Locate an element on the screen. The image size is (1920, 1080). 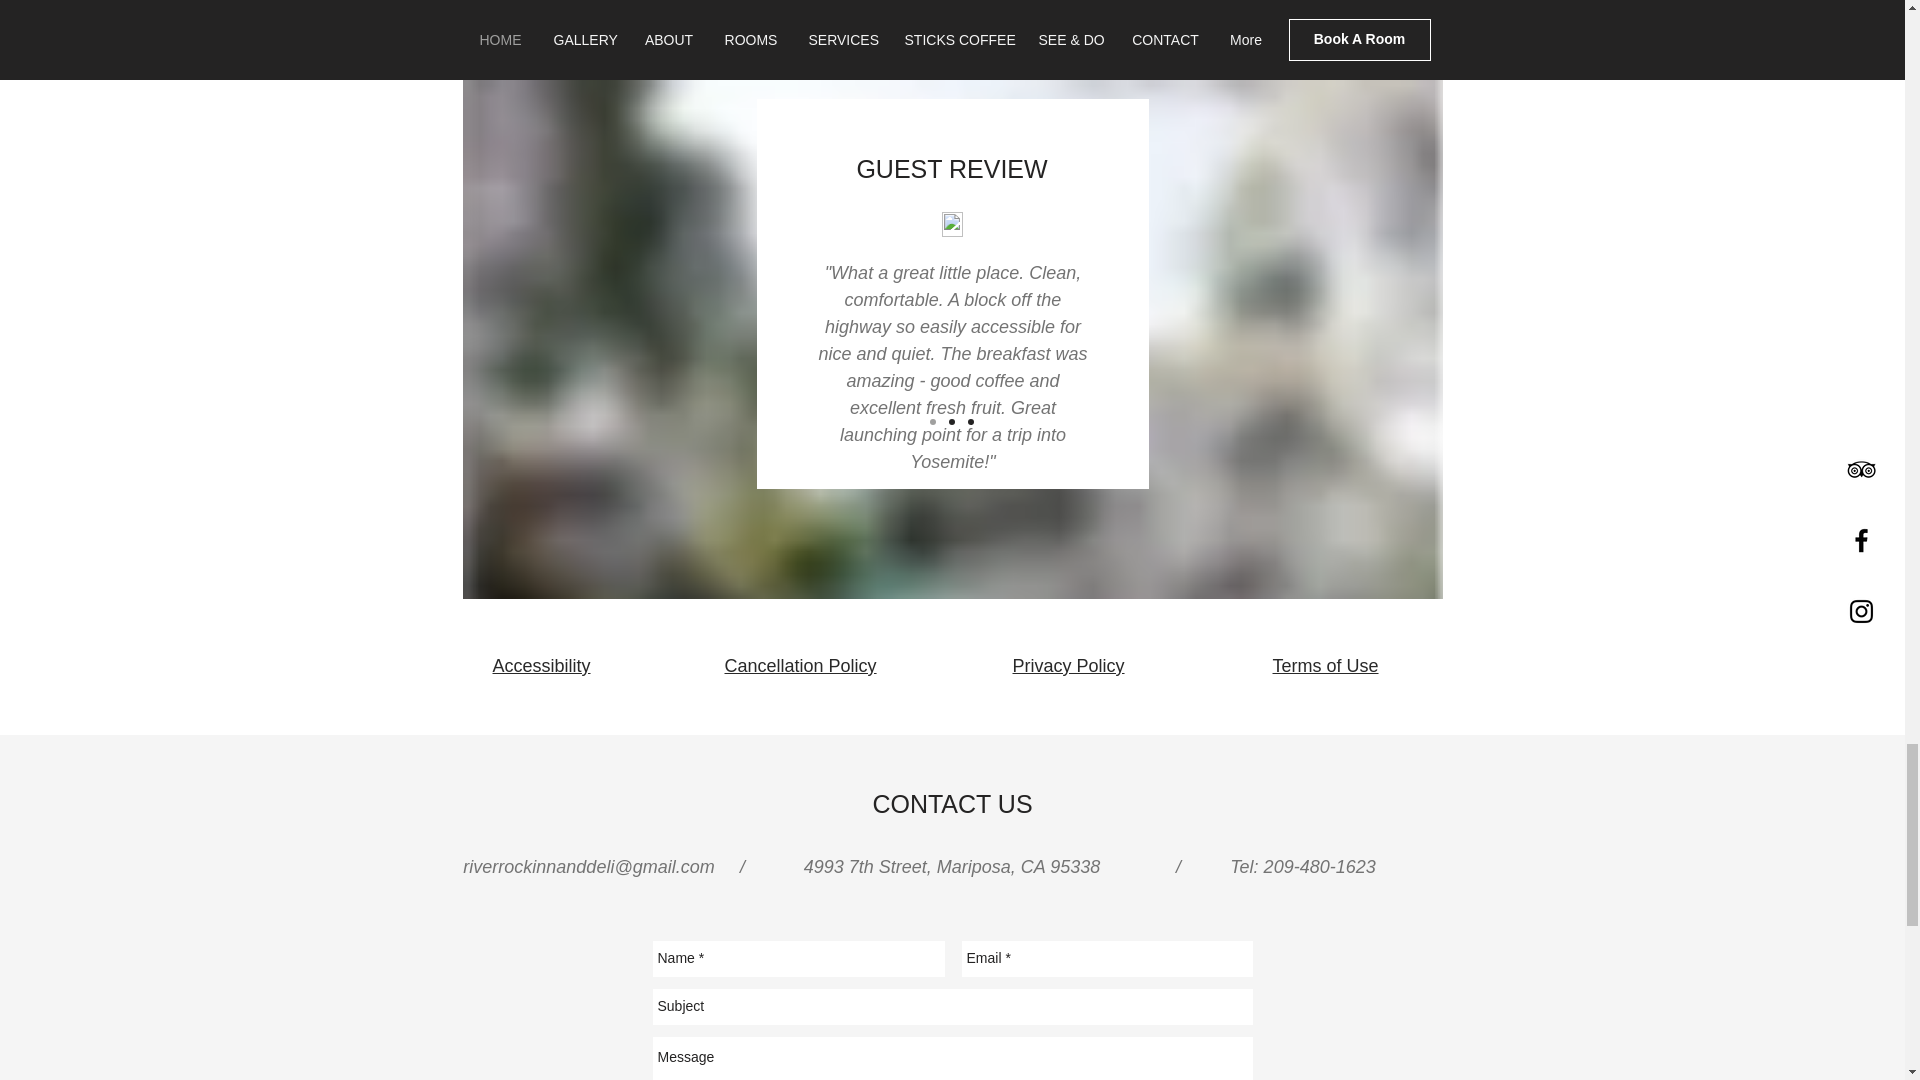
Accessibility is located at coordinates (540, 666).